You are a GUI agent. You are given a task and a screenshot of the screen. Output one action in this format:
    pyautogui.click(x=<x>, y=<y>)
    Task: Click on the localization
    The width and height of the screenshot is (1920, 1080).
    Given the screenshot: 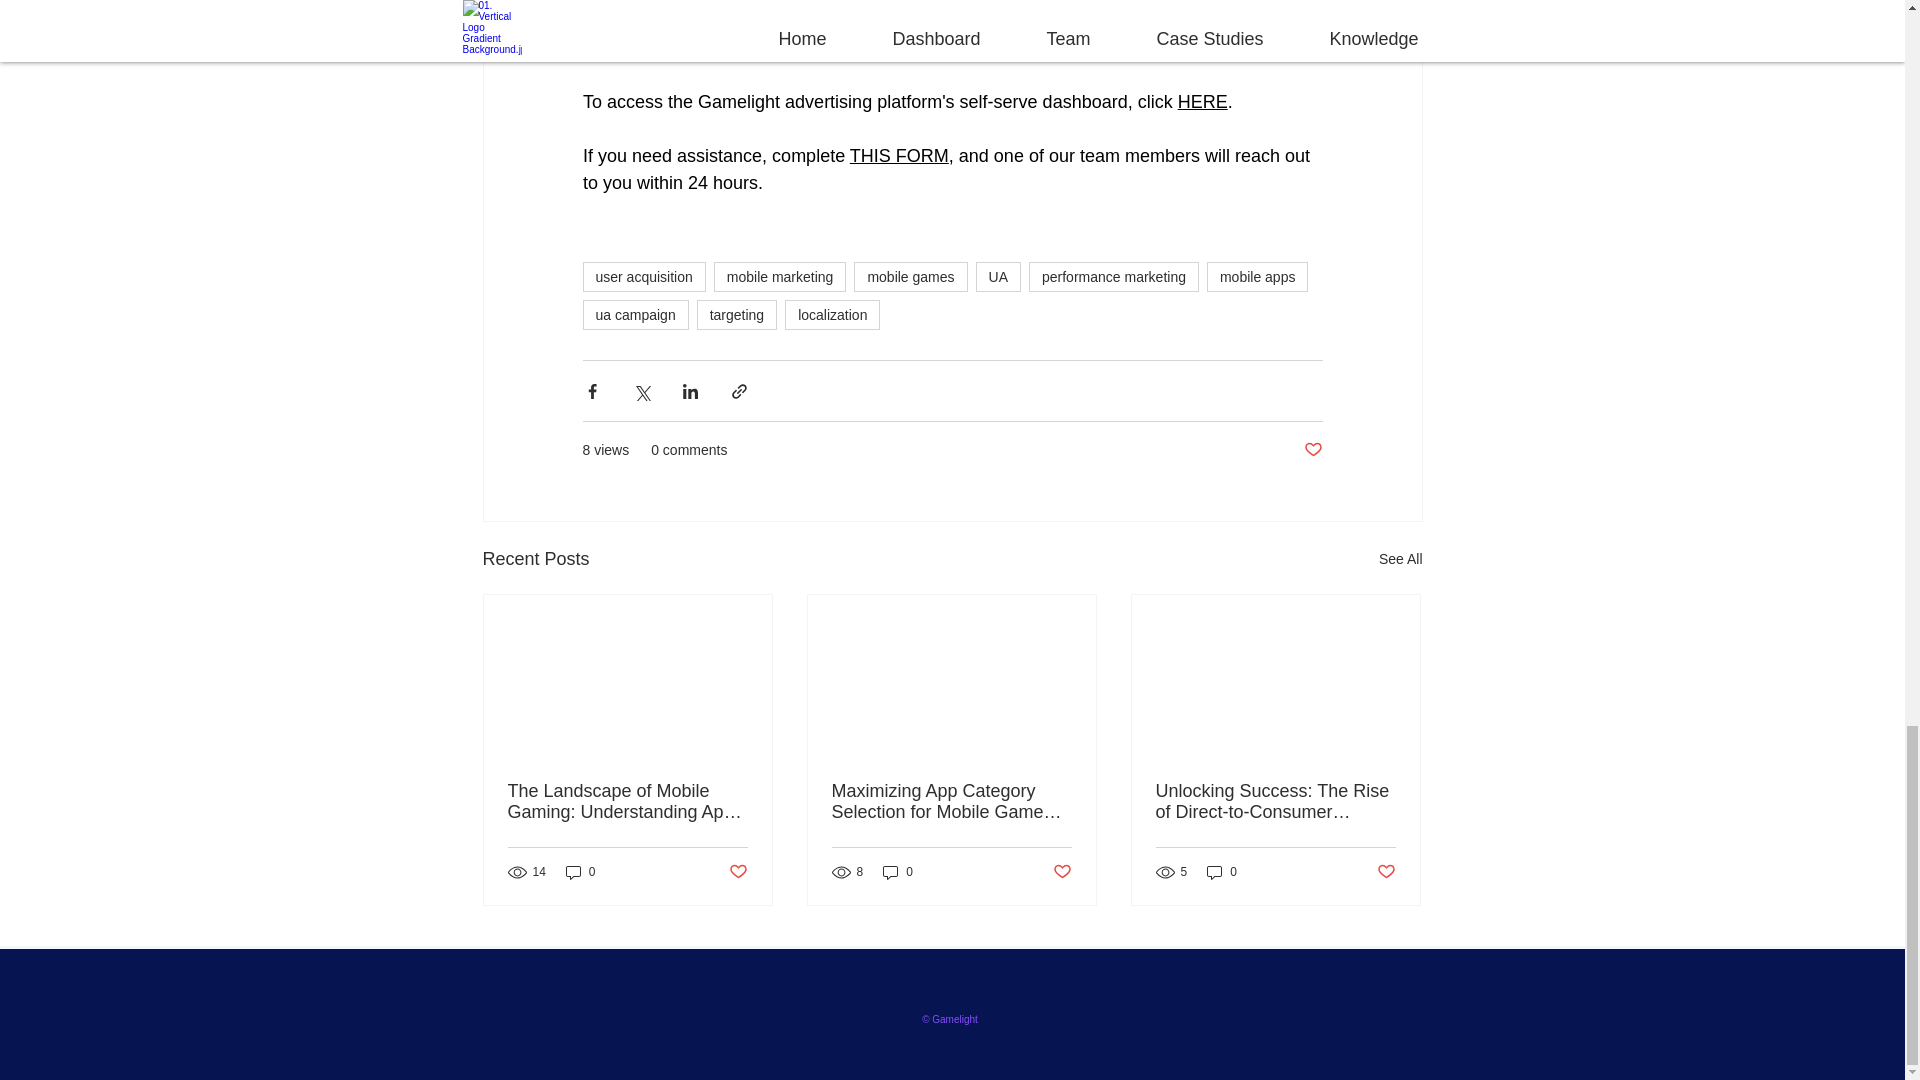 What is the action you would take?
    pyautogui.click(x=832, y=315)
    